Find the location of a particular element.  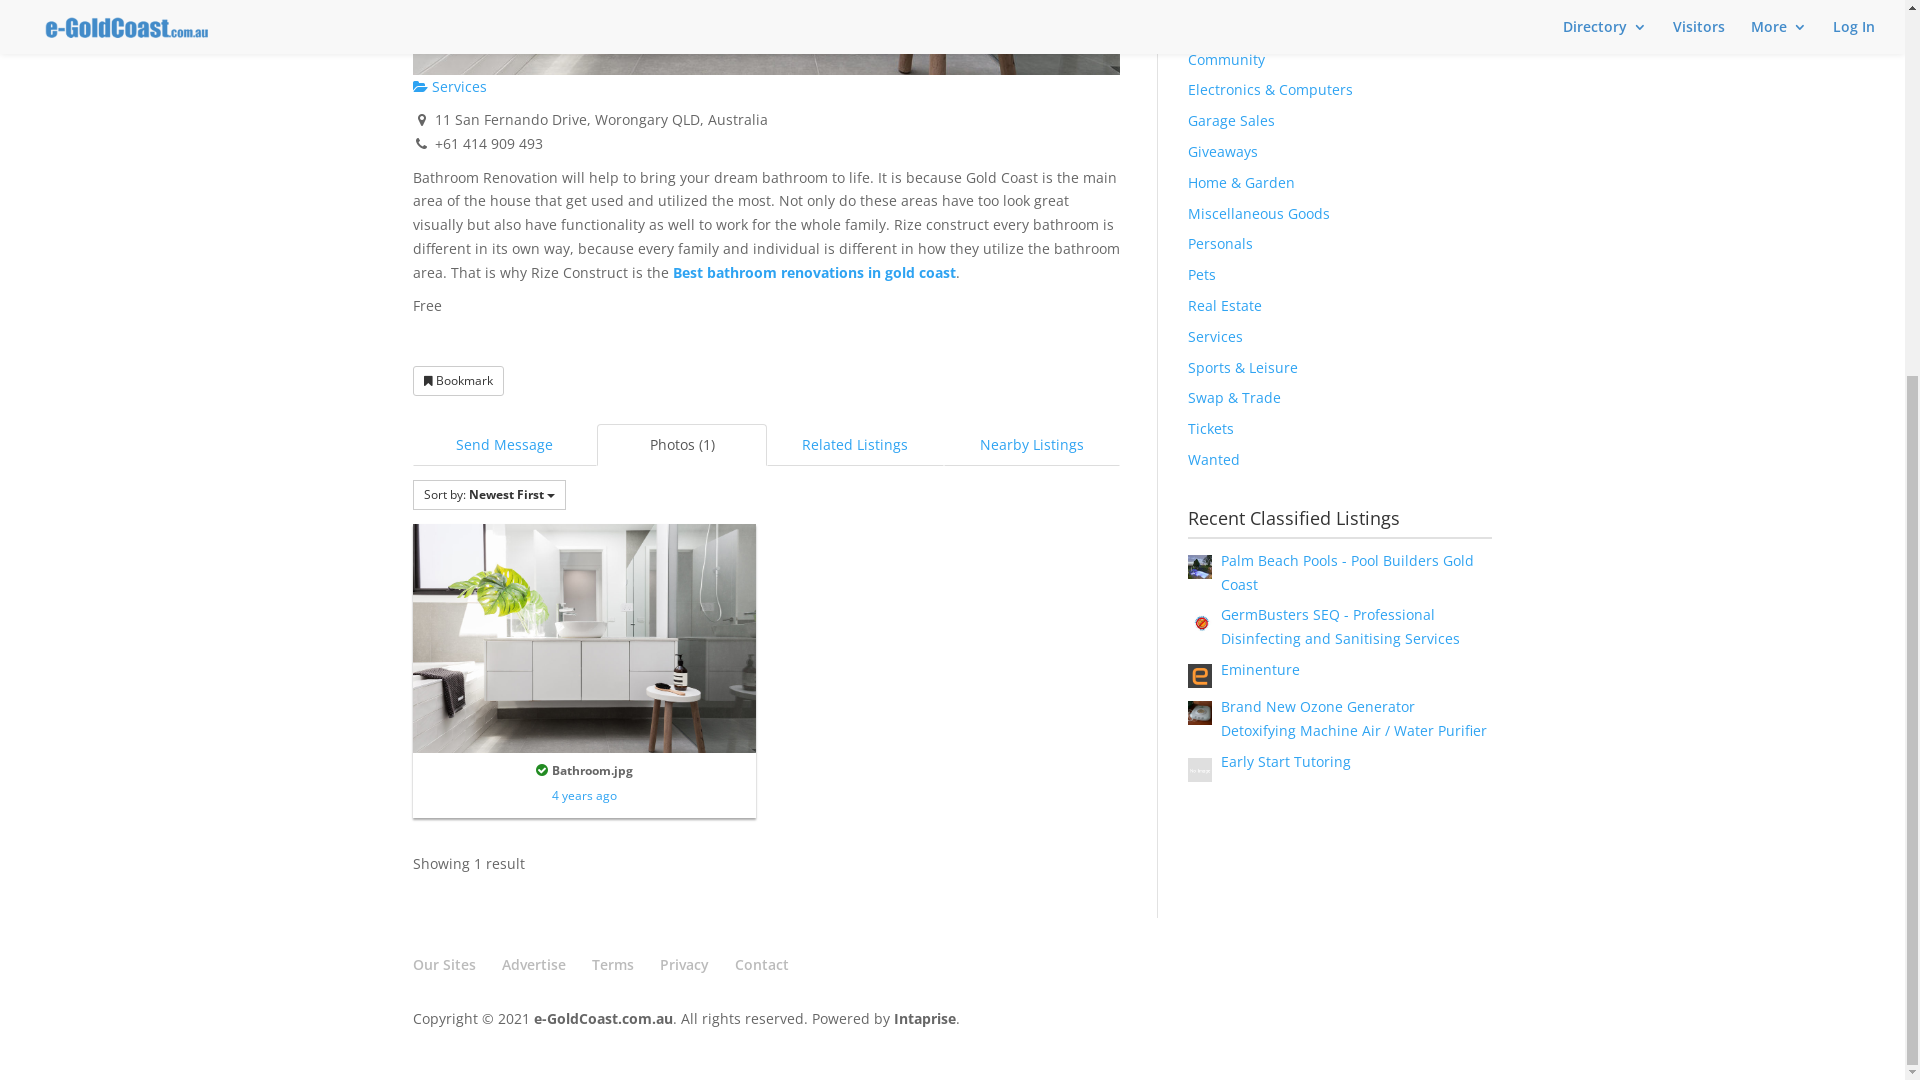

Tickets is located at coordinates (1211, 996).